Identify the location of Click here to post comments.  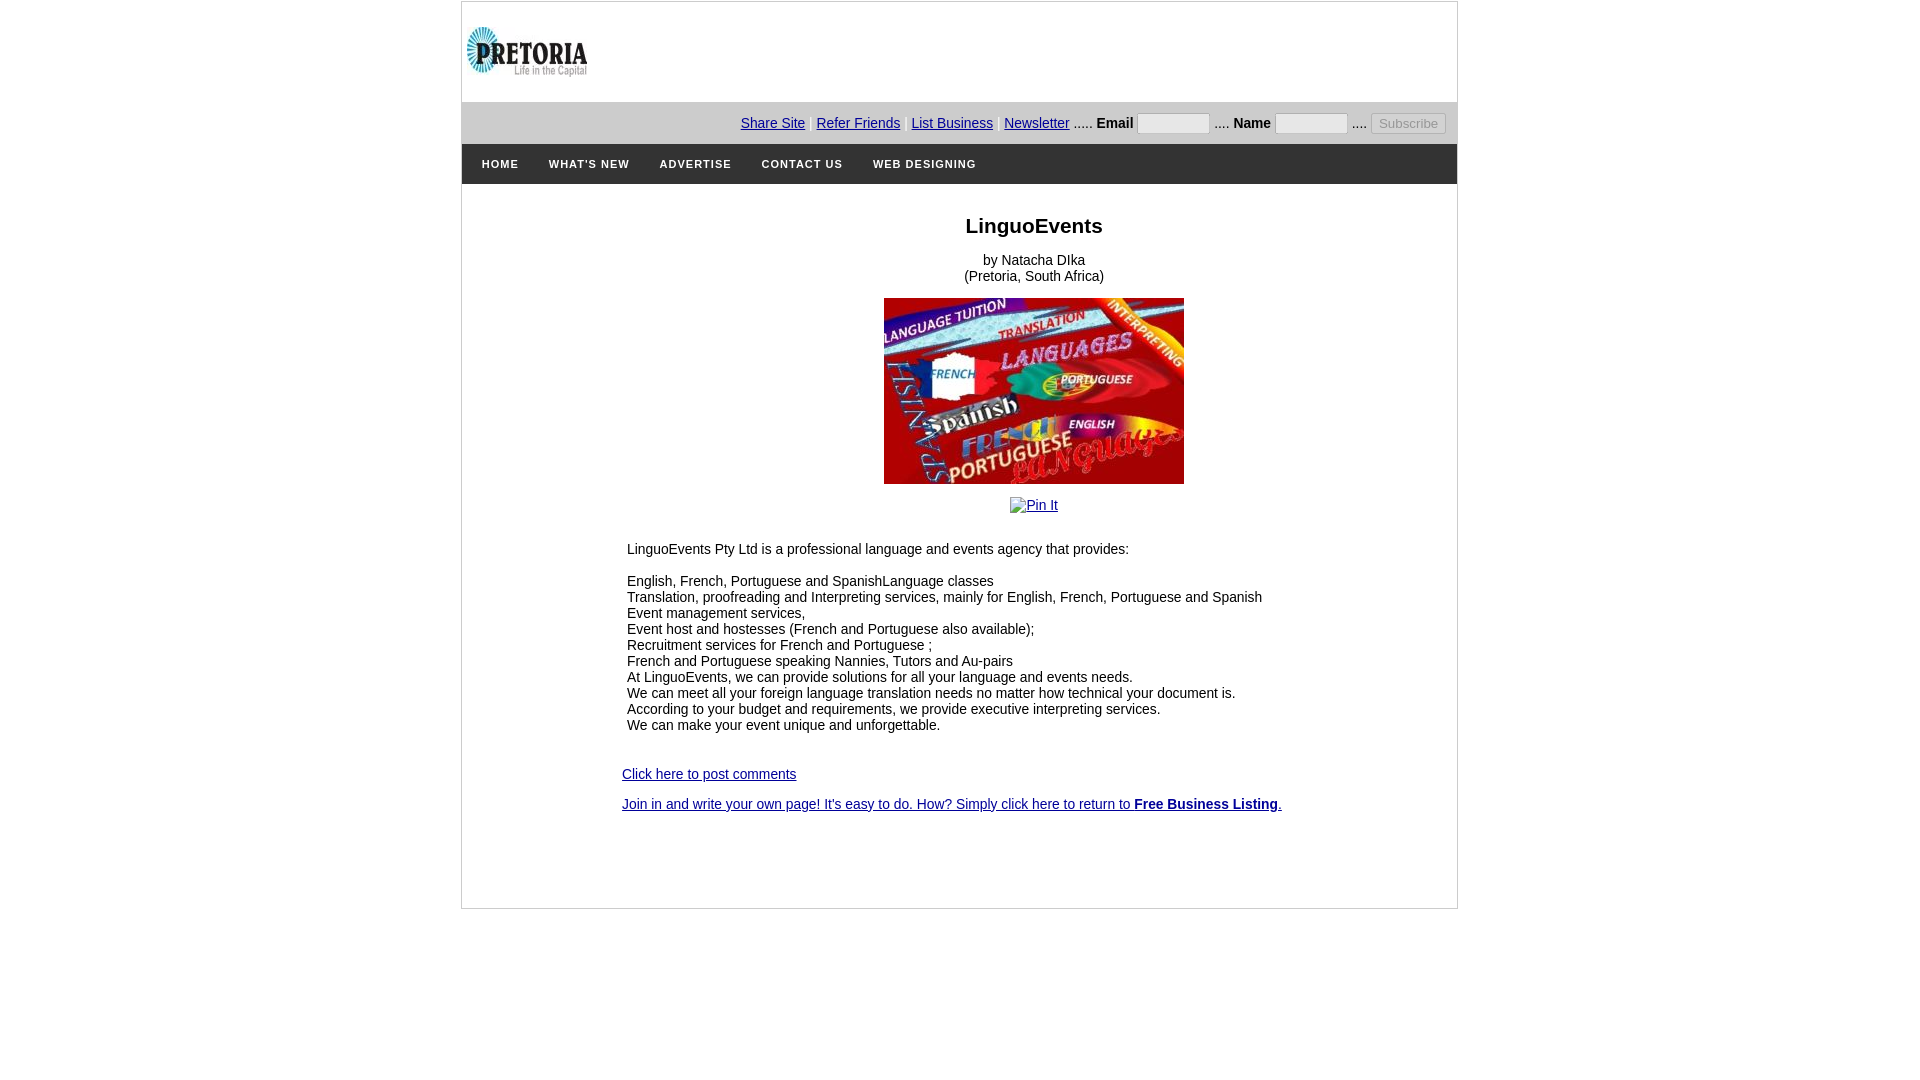
(709, 773).